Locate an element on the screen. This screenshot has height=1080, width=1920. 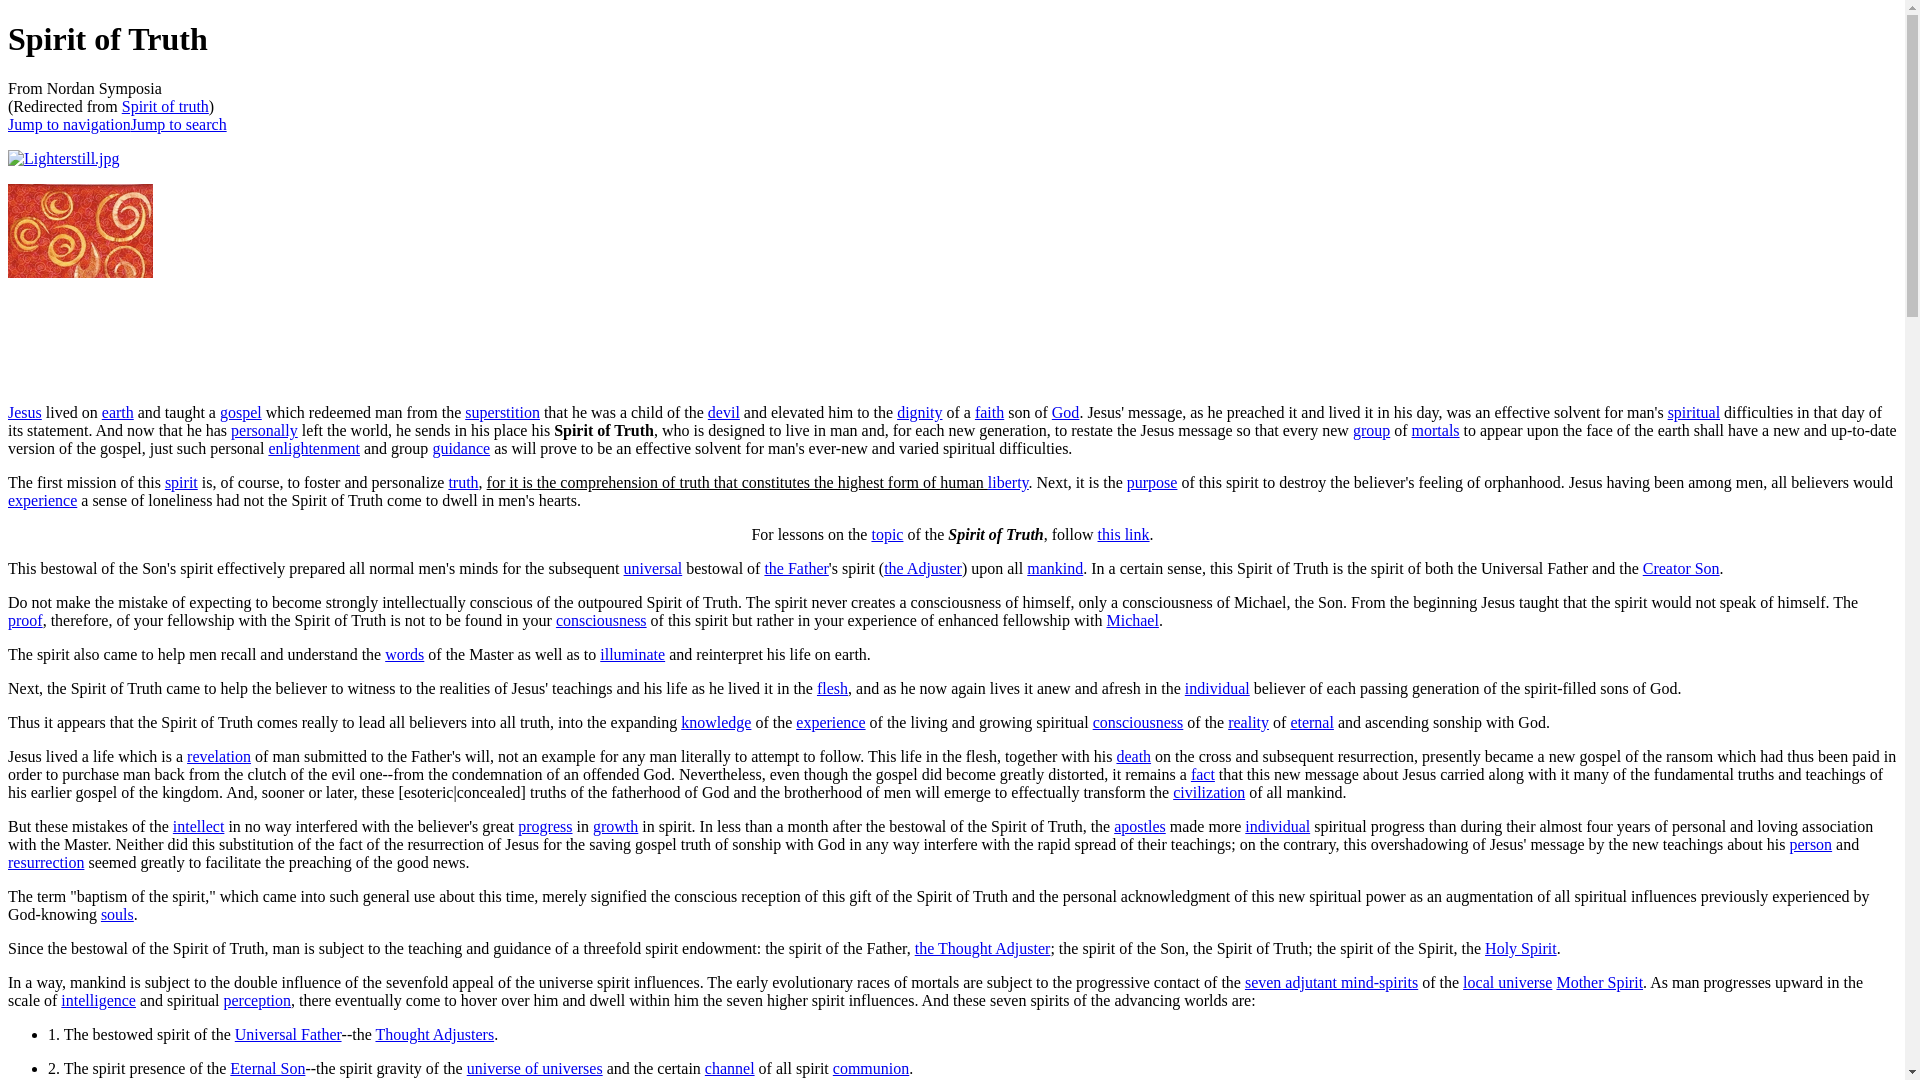
Mortals is located at coordinates (1435, 430).